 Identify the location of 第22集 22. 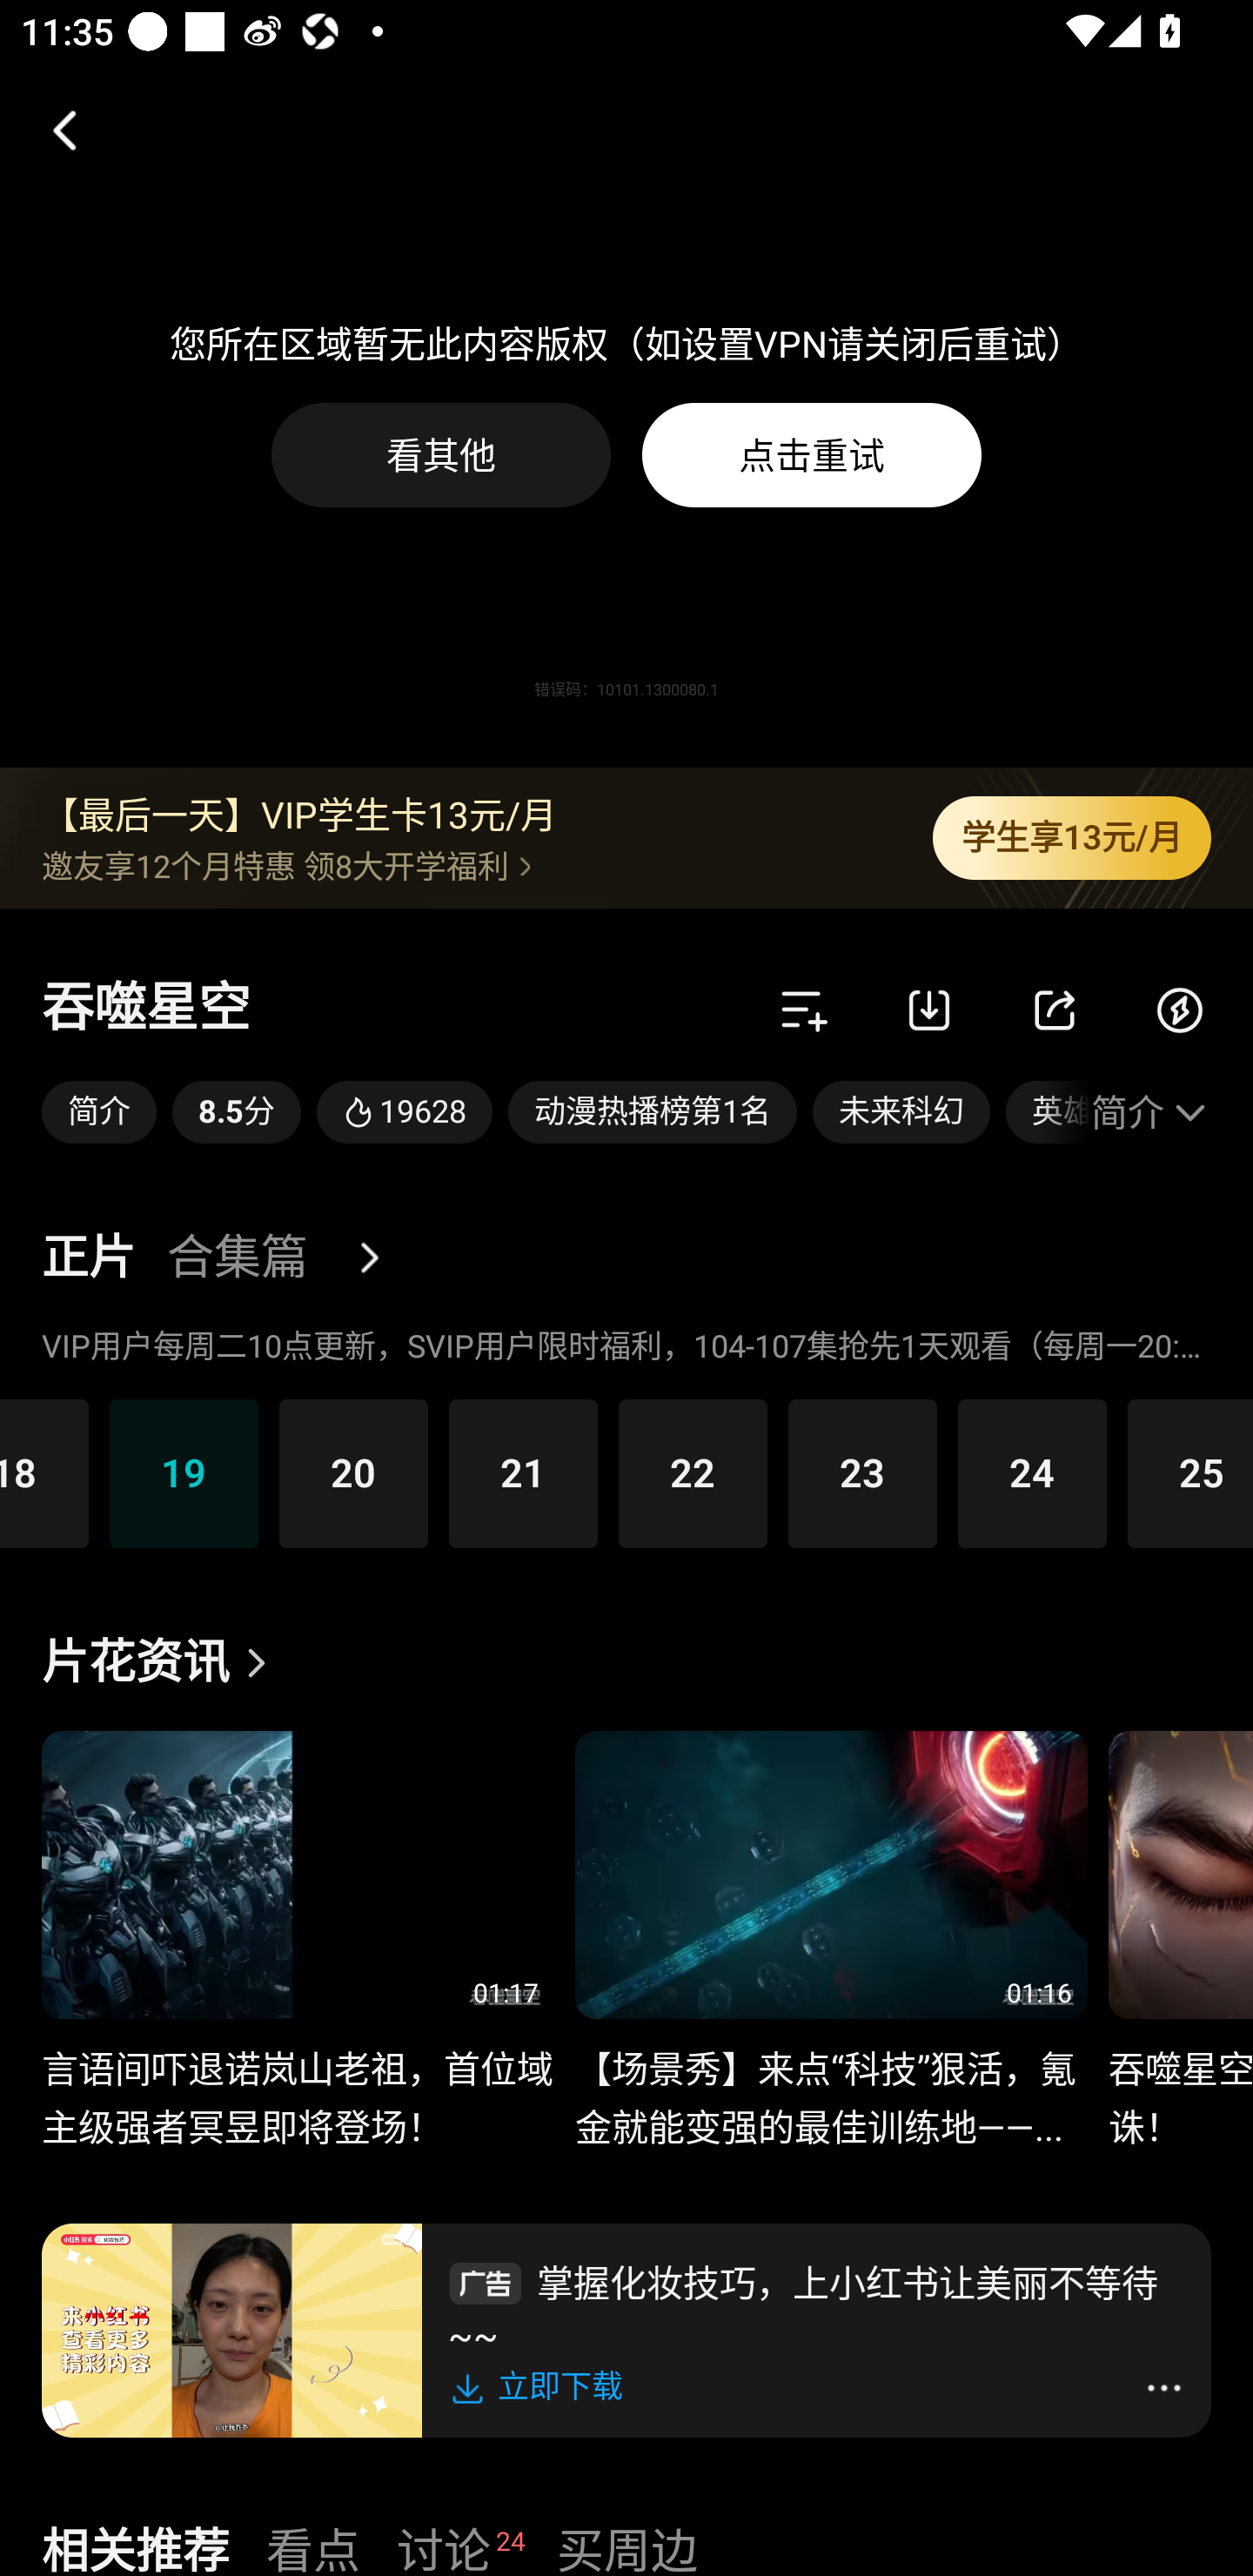
(693, 1472).